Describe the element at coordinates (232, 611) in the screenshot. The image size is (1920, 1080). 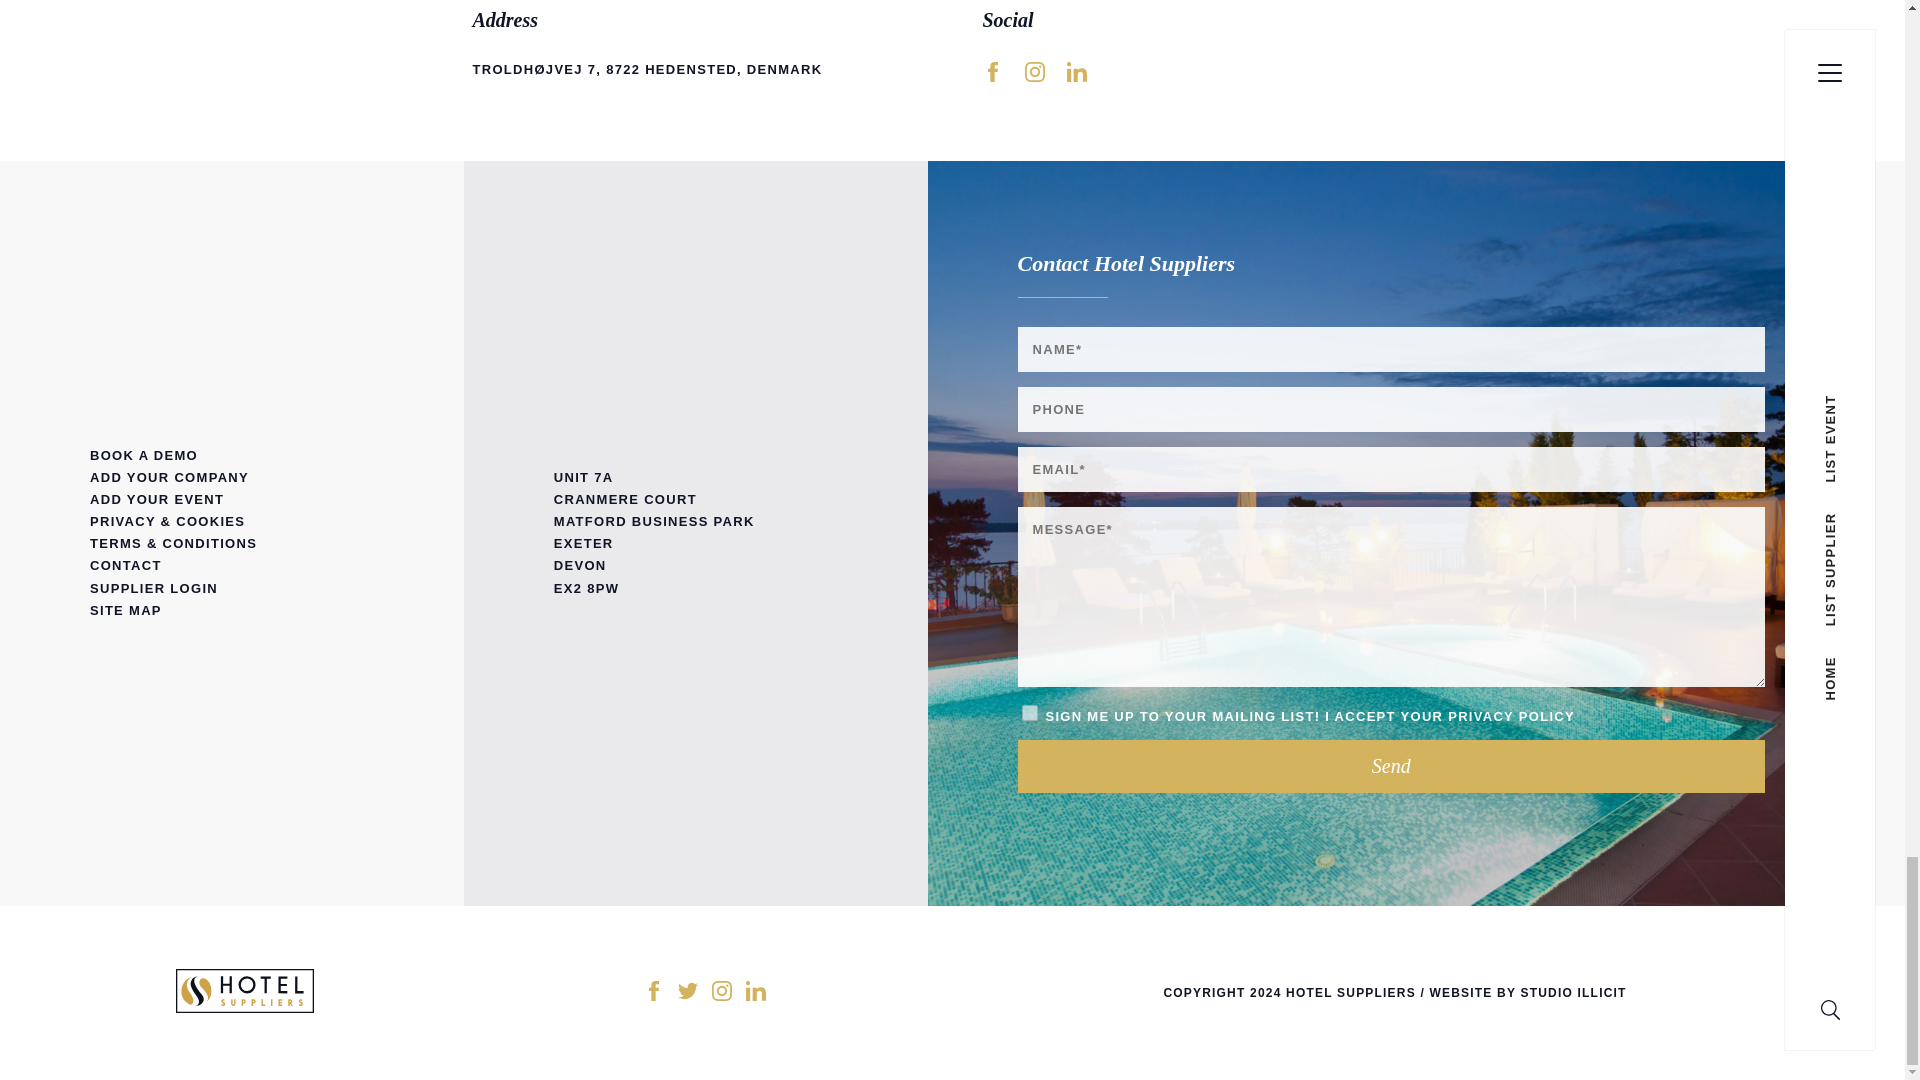
I see `SITE MAP` at that location.